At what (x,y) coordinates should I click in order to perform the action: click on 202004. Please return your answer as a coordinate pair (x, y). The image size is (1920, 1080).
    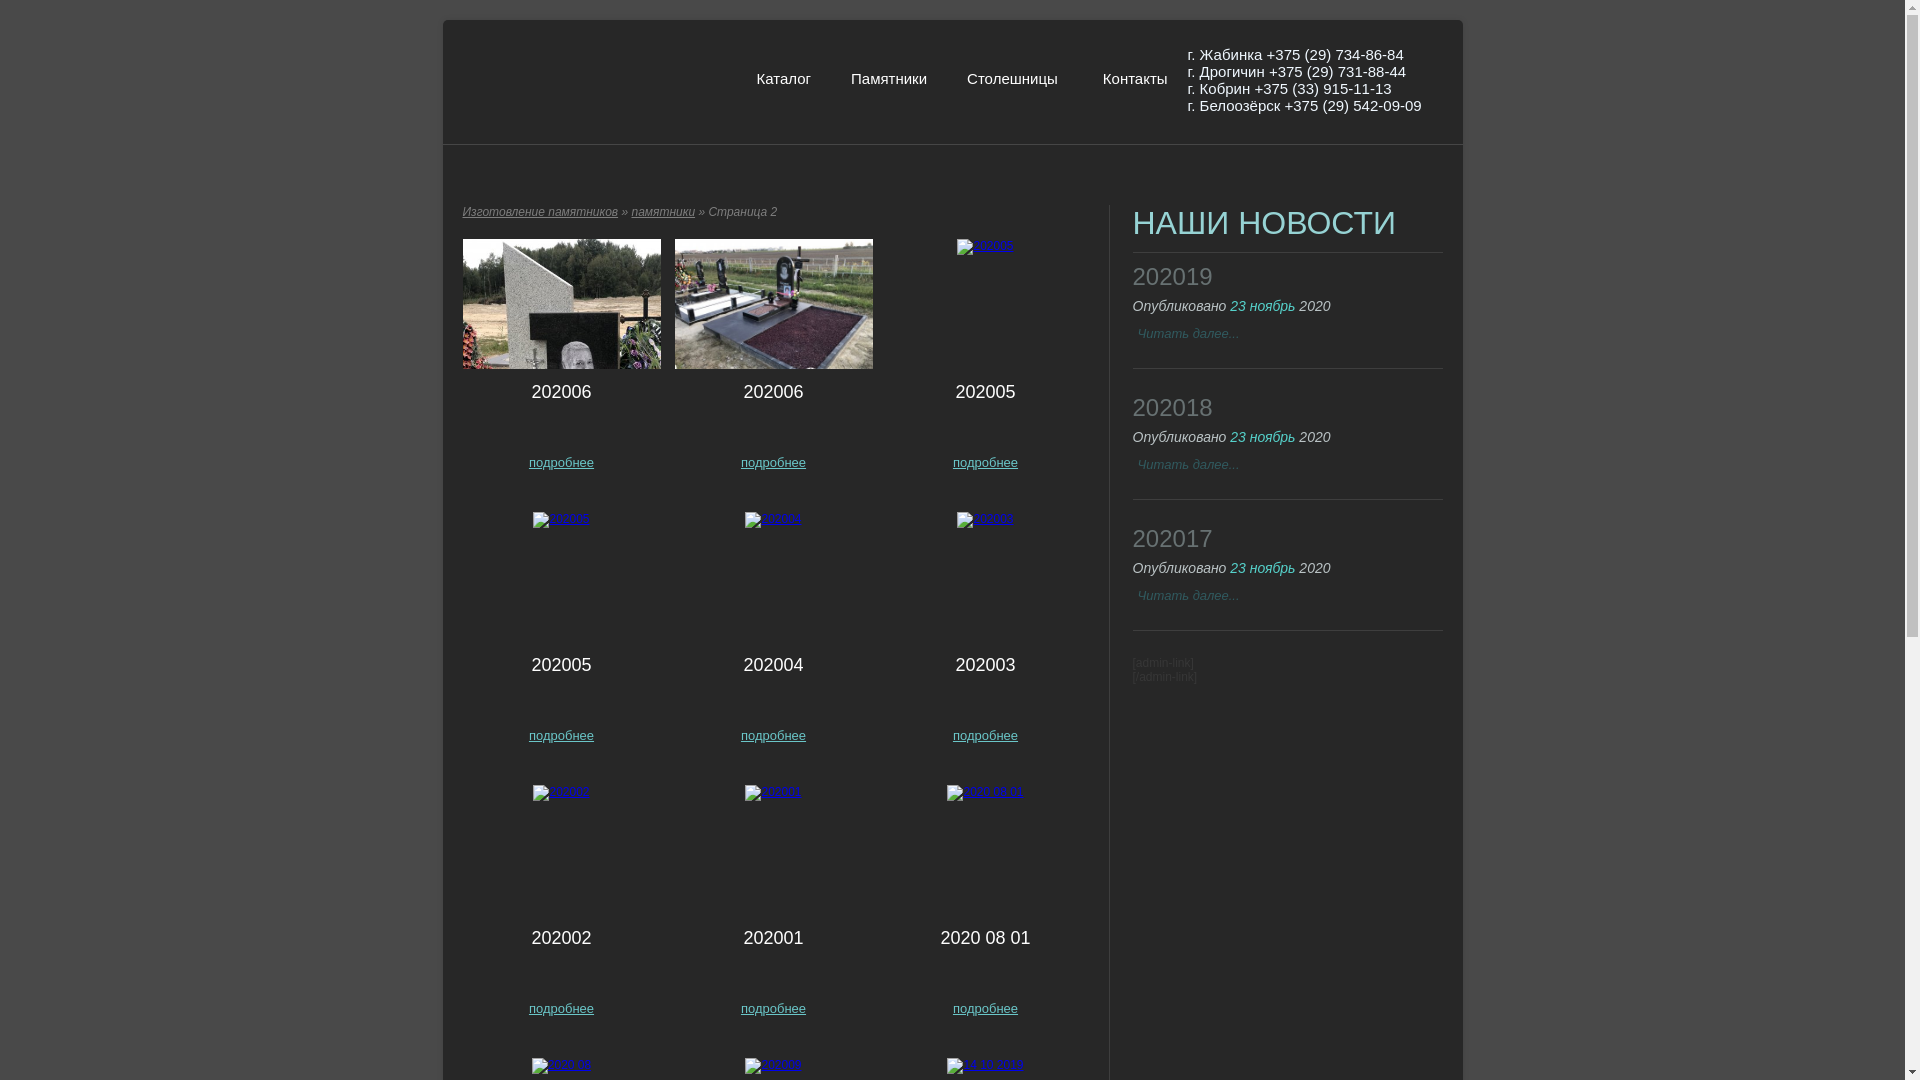
    Looking at the image, I should click on (773, 665).